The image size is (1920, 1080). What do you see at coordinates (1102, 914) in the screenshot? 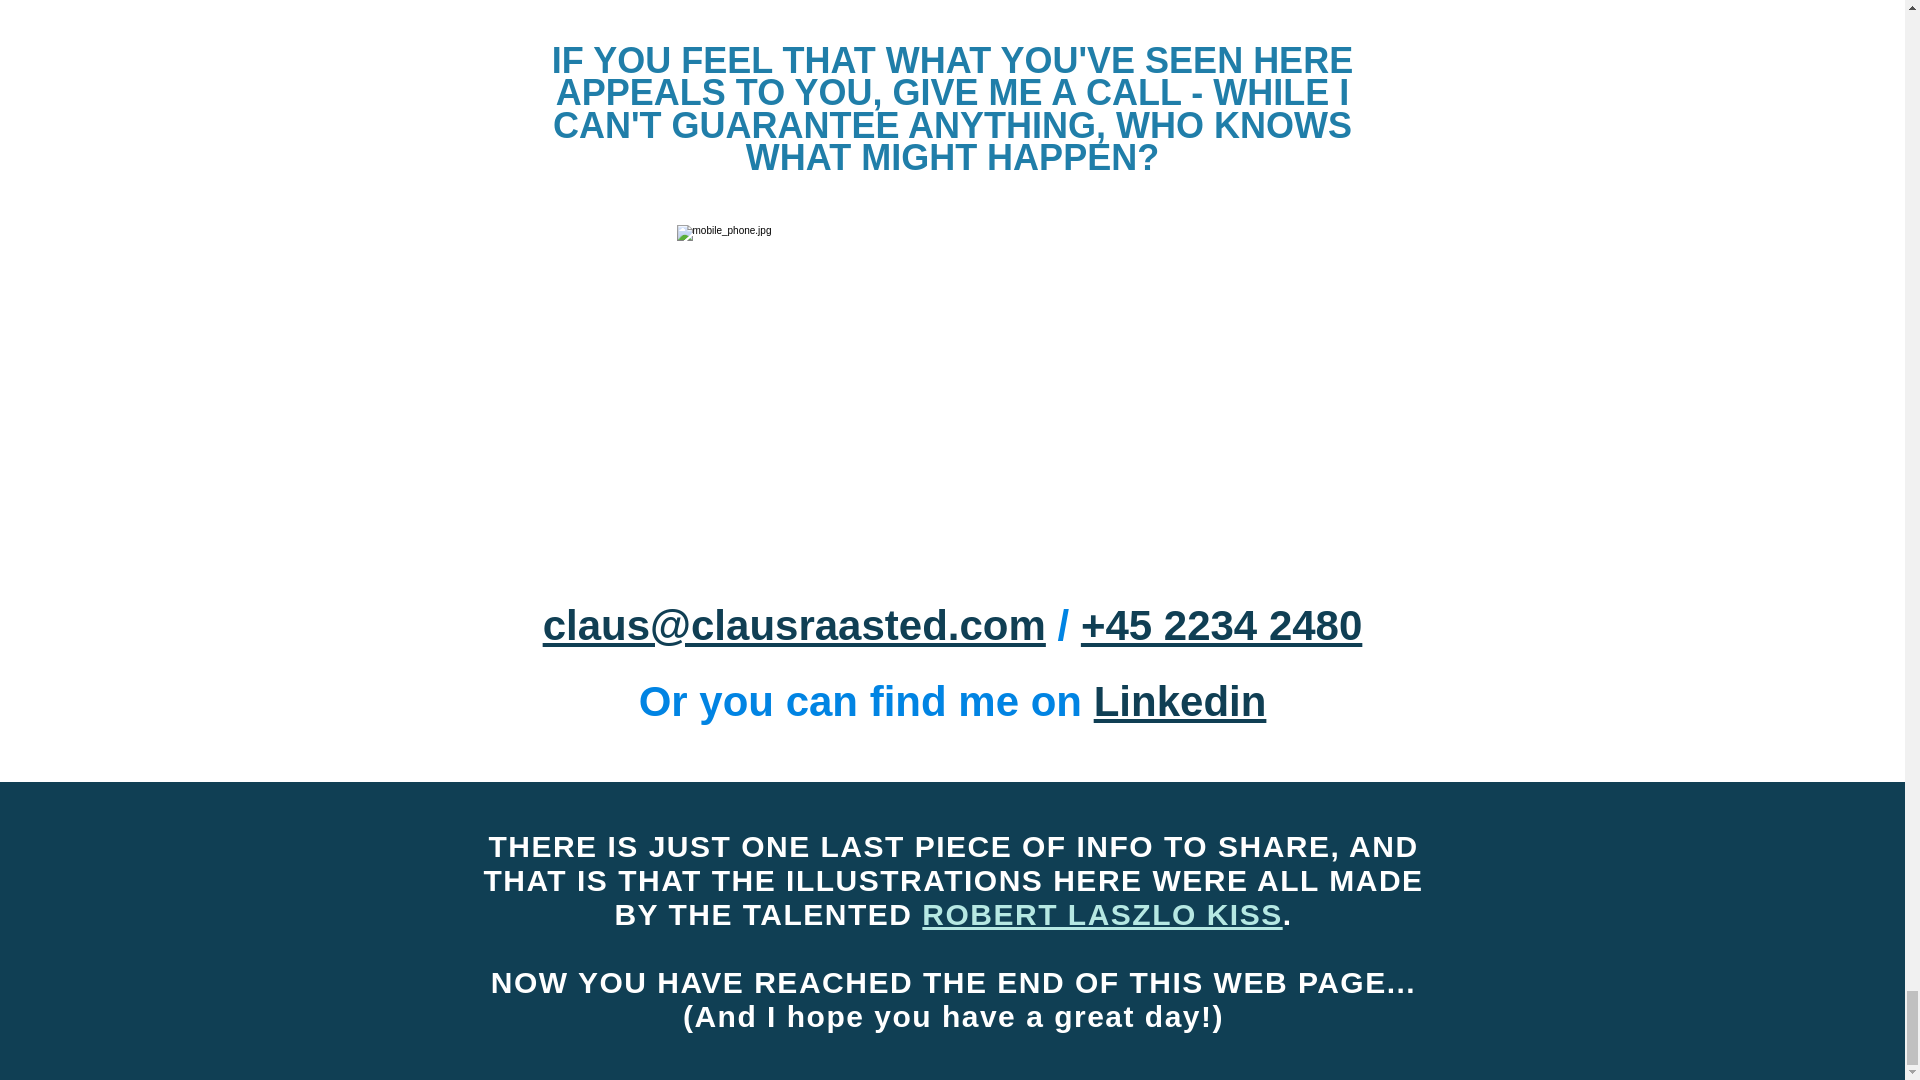
I see `ROBERT LASZLO KISS` at bounding box center [1102, 914].